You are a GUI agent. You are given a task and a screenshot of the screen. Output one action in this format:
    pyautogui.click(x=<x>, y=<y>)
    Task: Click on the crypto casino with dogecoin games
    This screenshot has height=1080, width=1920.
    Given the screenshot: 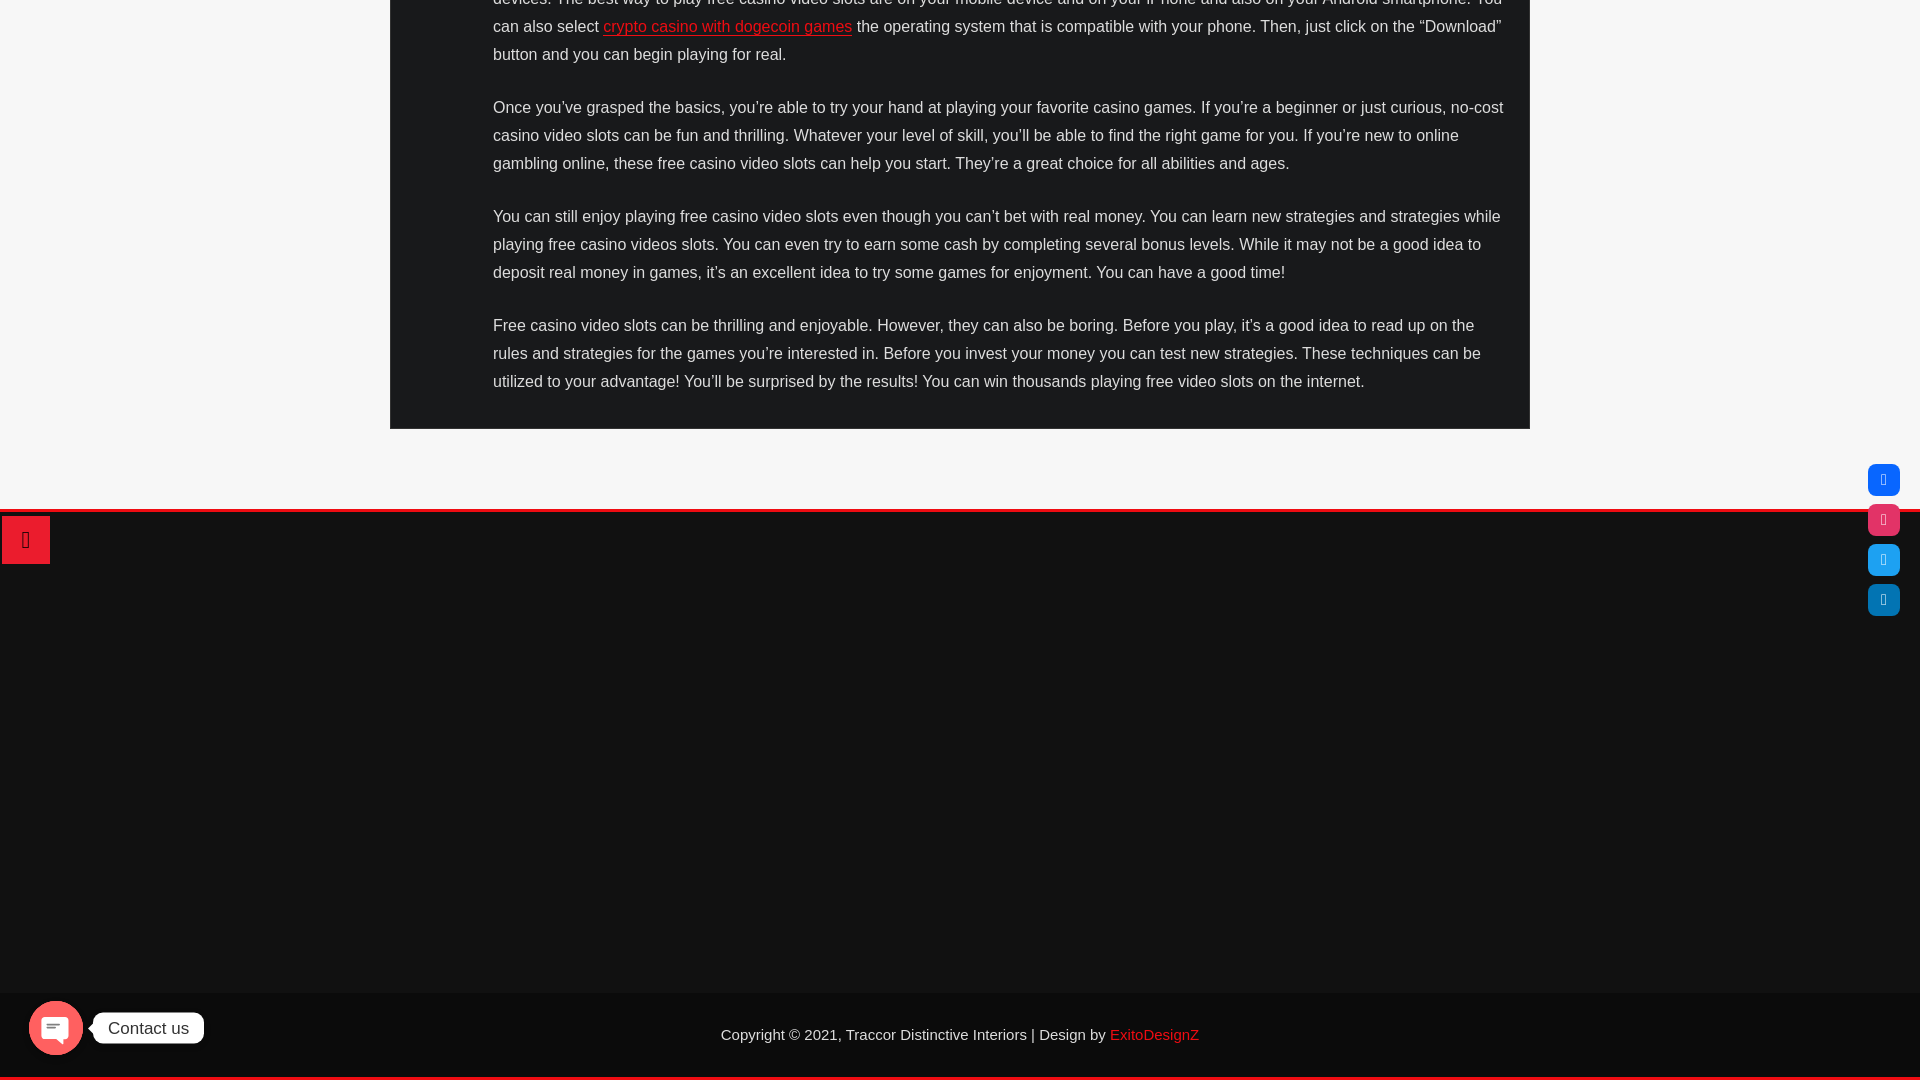 What is the action you would take?
    pyautogui.click(x=727, y=26)
    